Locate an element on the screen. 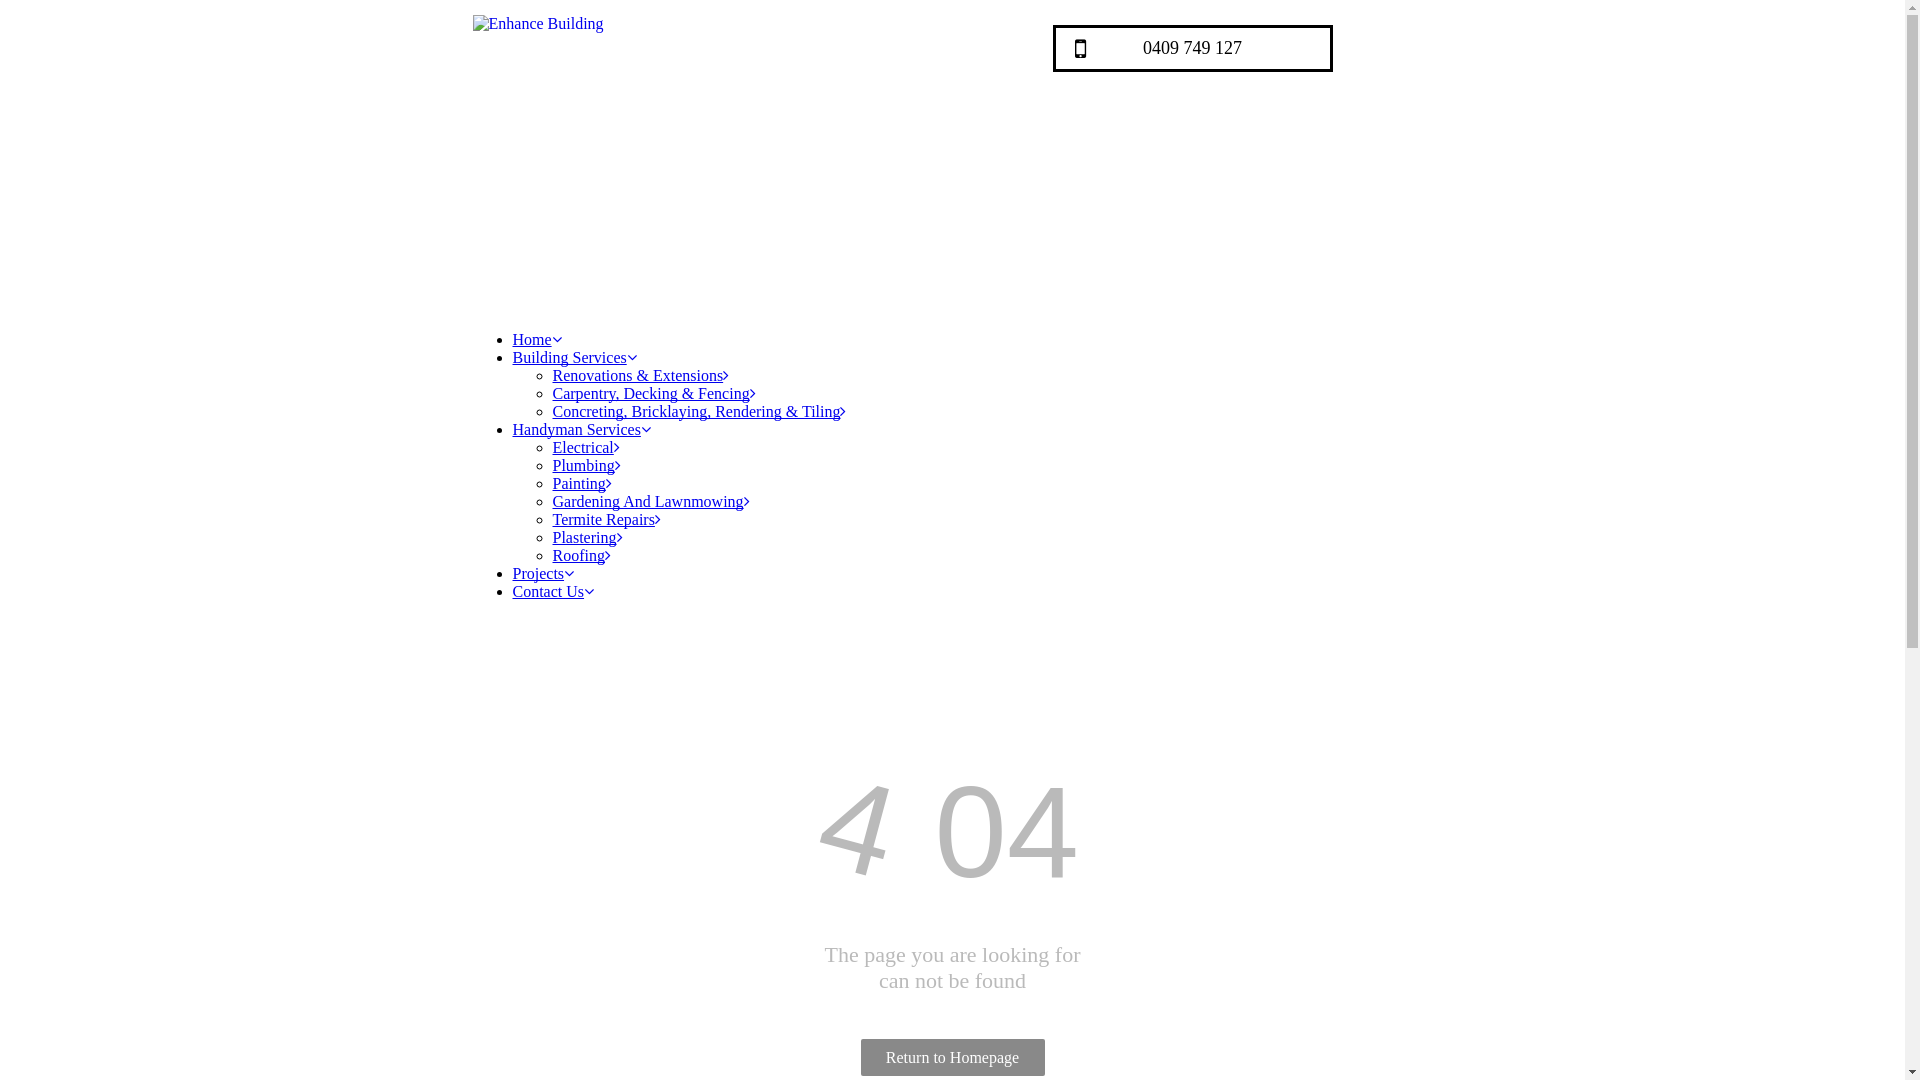 The height and width of the screenshot is (1080, 1920). Carpentry, Decking & Fencing is located at coordinates (654, 393).